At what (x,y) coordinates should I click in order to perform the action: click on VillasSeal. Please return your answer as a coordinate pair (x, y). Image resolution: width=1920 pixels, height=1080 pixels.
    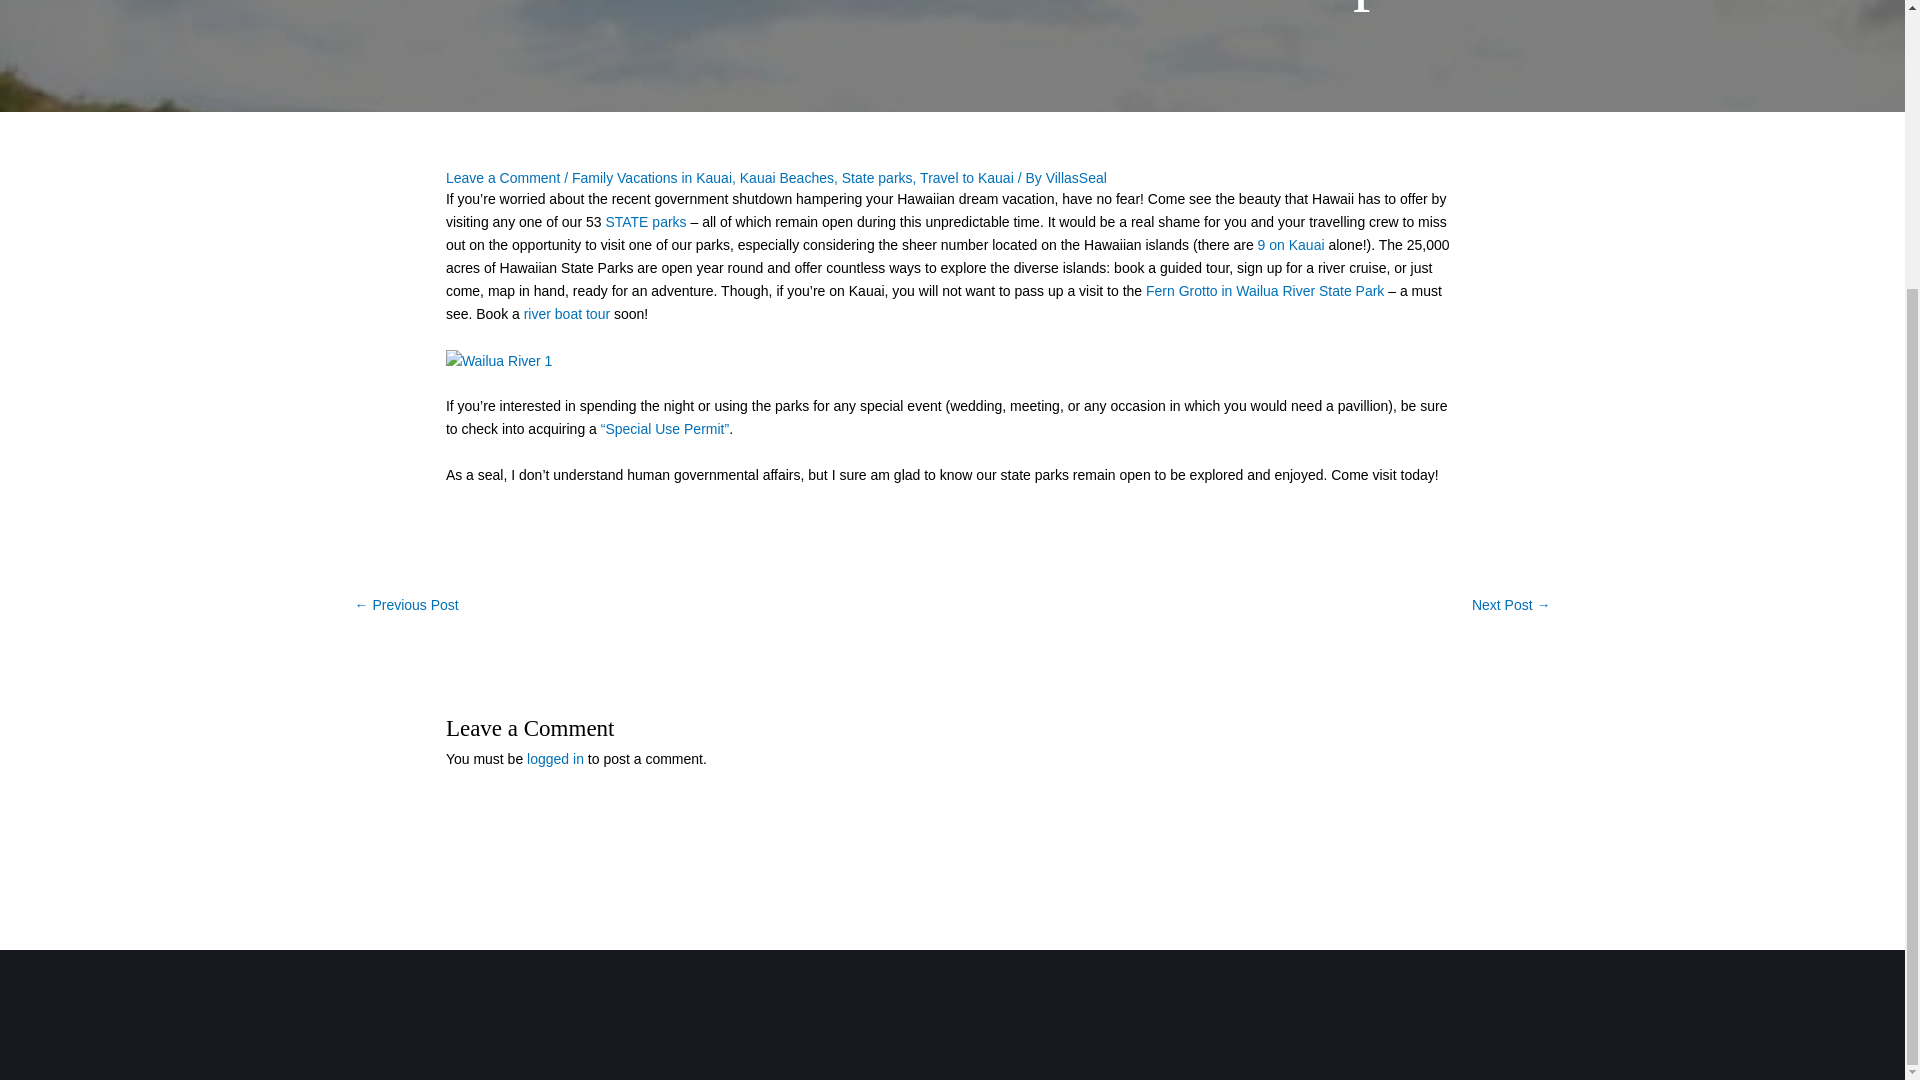
    Looking at the image, I should click on (1076, 177).